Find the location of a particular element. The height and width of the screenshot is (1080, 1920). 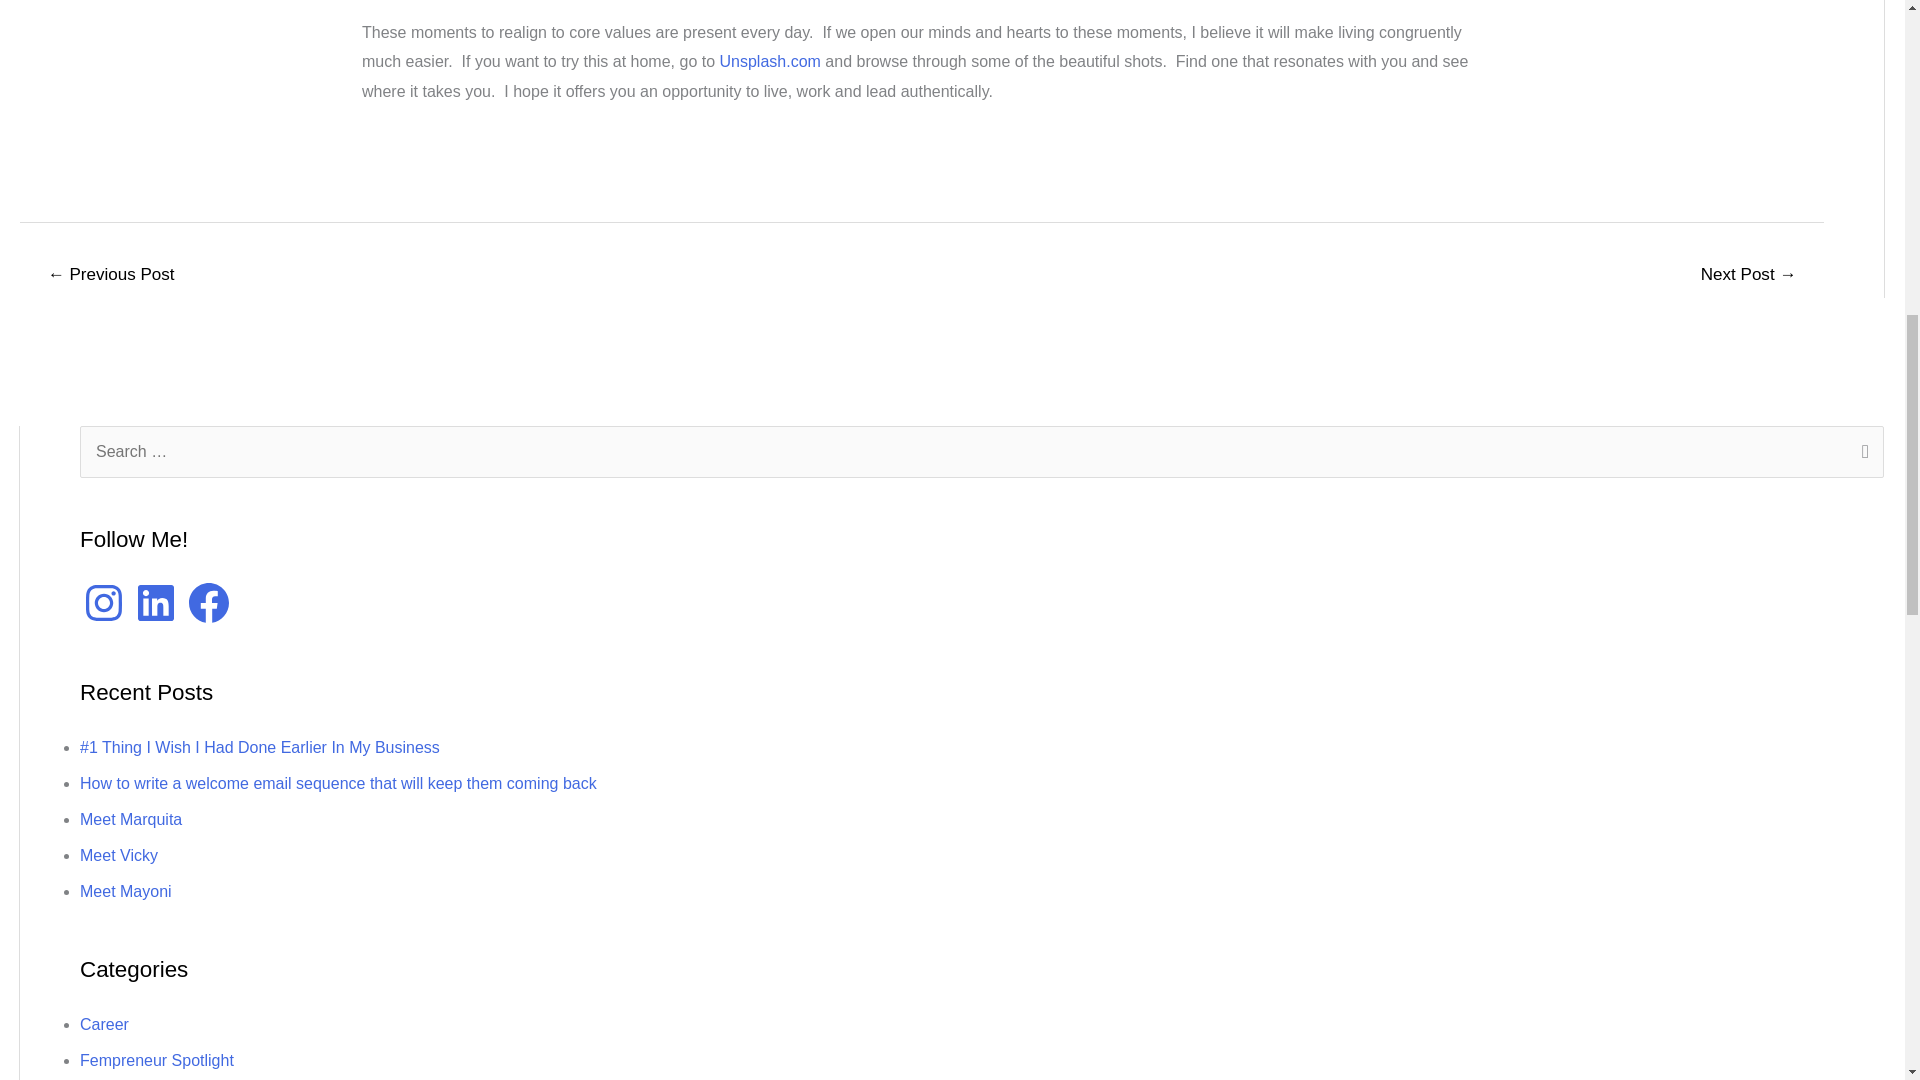

Meet Vicky is located at coordinates (118, 855).